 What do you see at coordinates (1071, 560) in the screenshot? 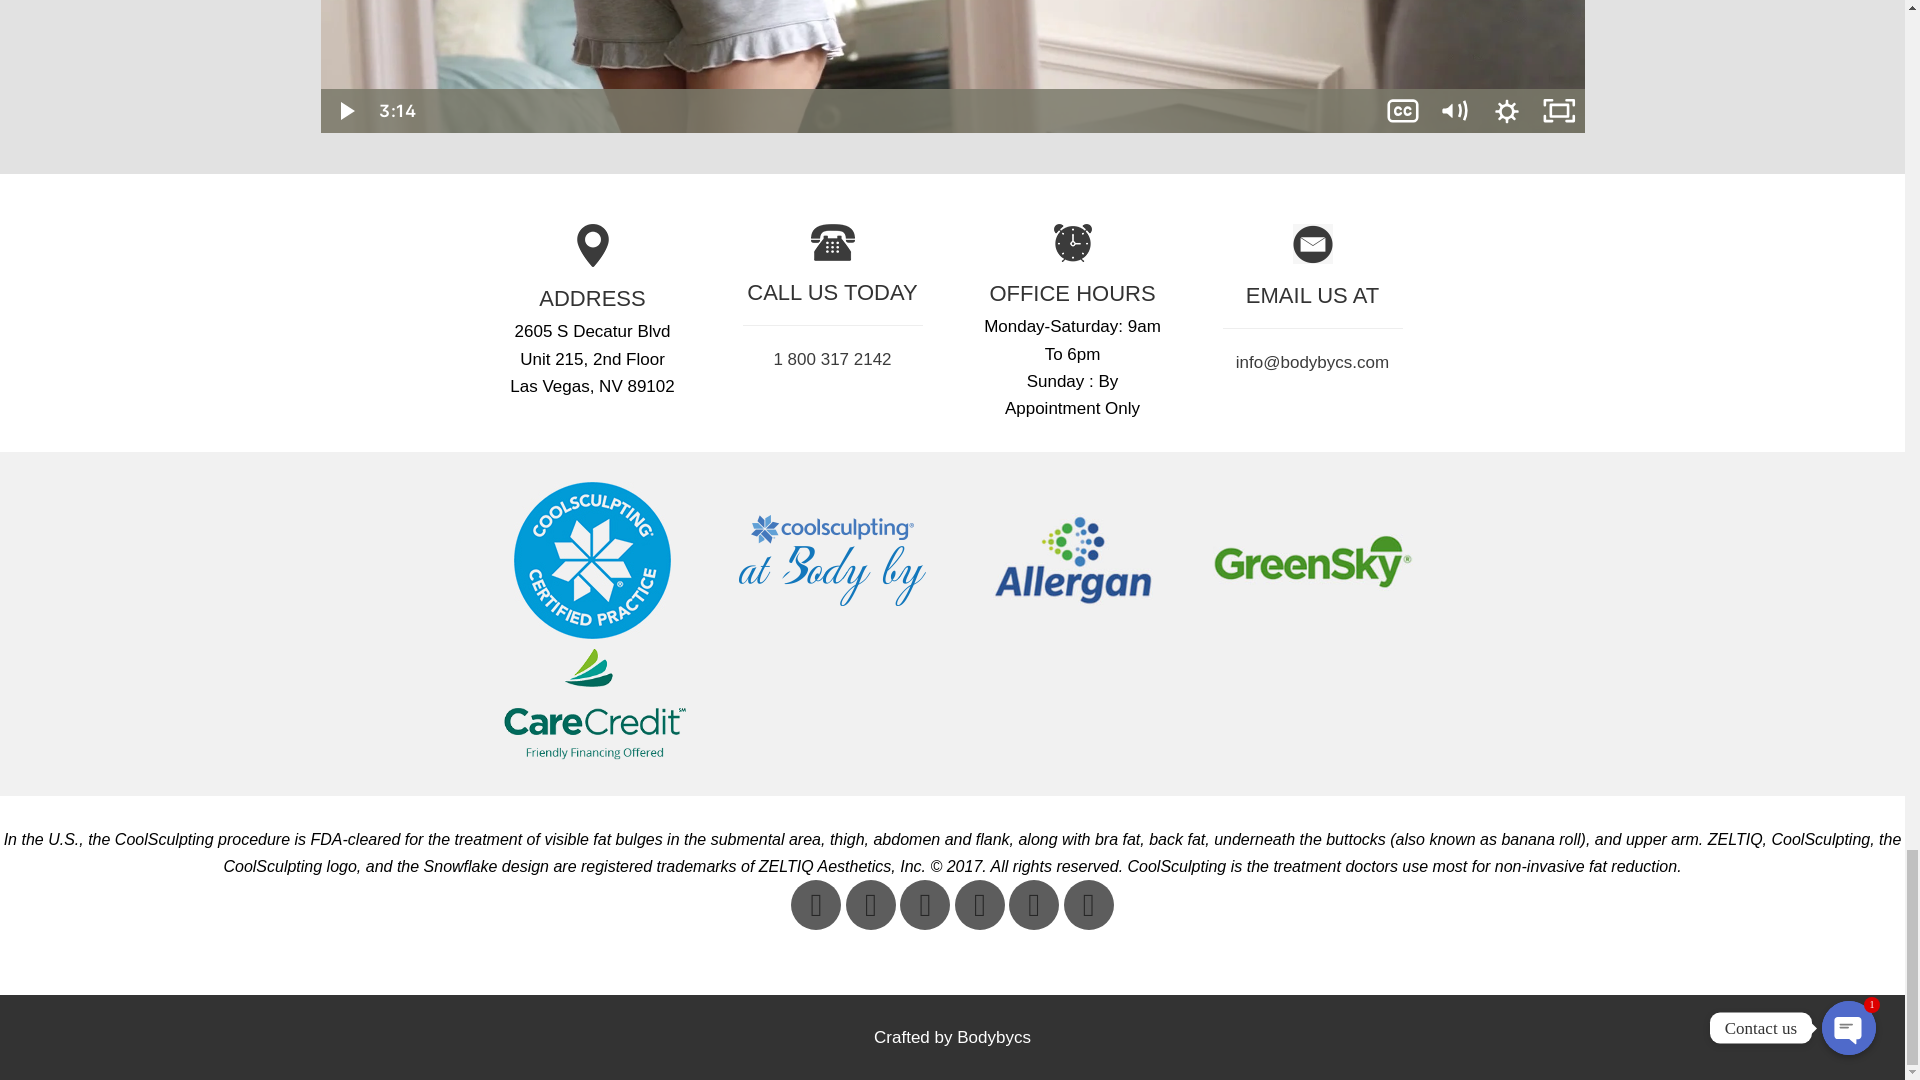
I see `A Bold, Global Pharmaceutical Company - Allergan` at bounding box center [1071, 560].